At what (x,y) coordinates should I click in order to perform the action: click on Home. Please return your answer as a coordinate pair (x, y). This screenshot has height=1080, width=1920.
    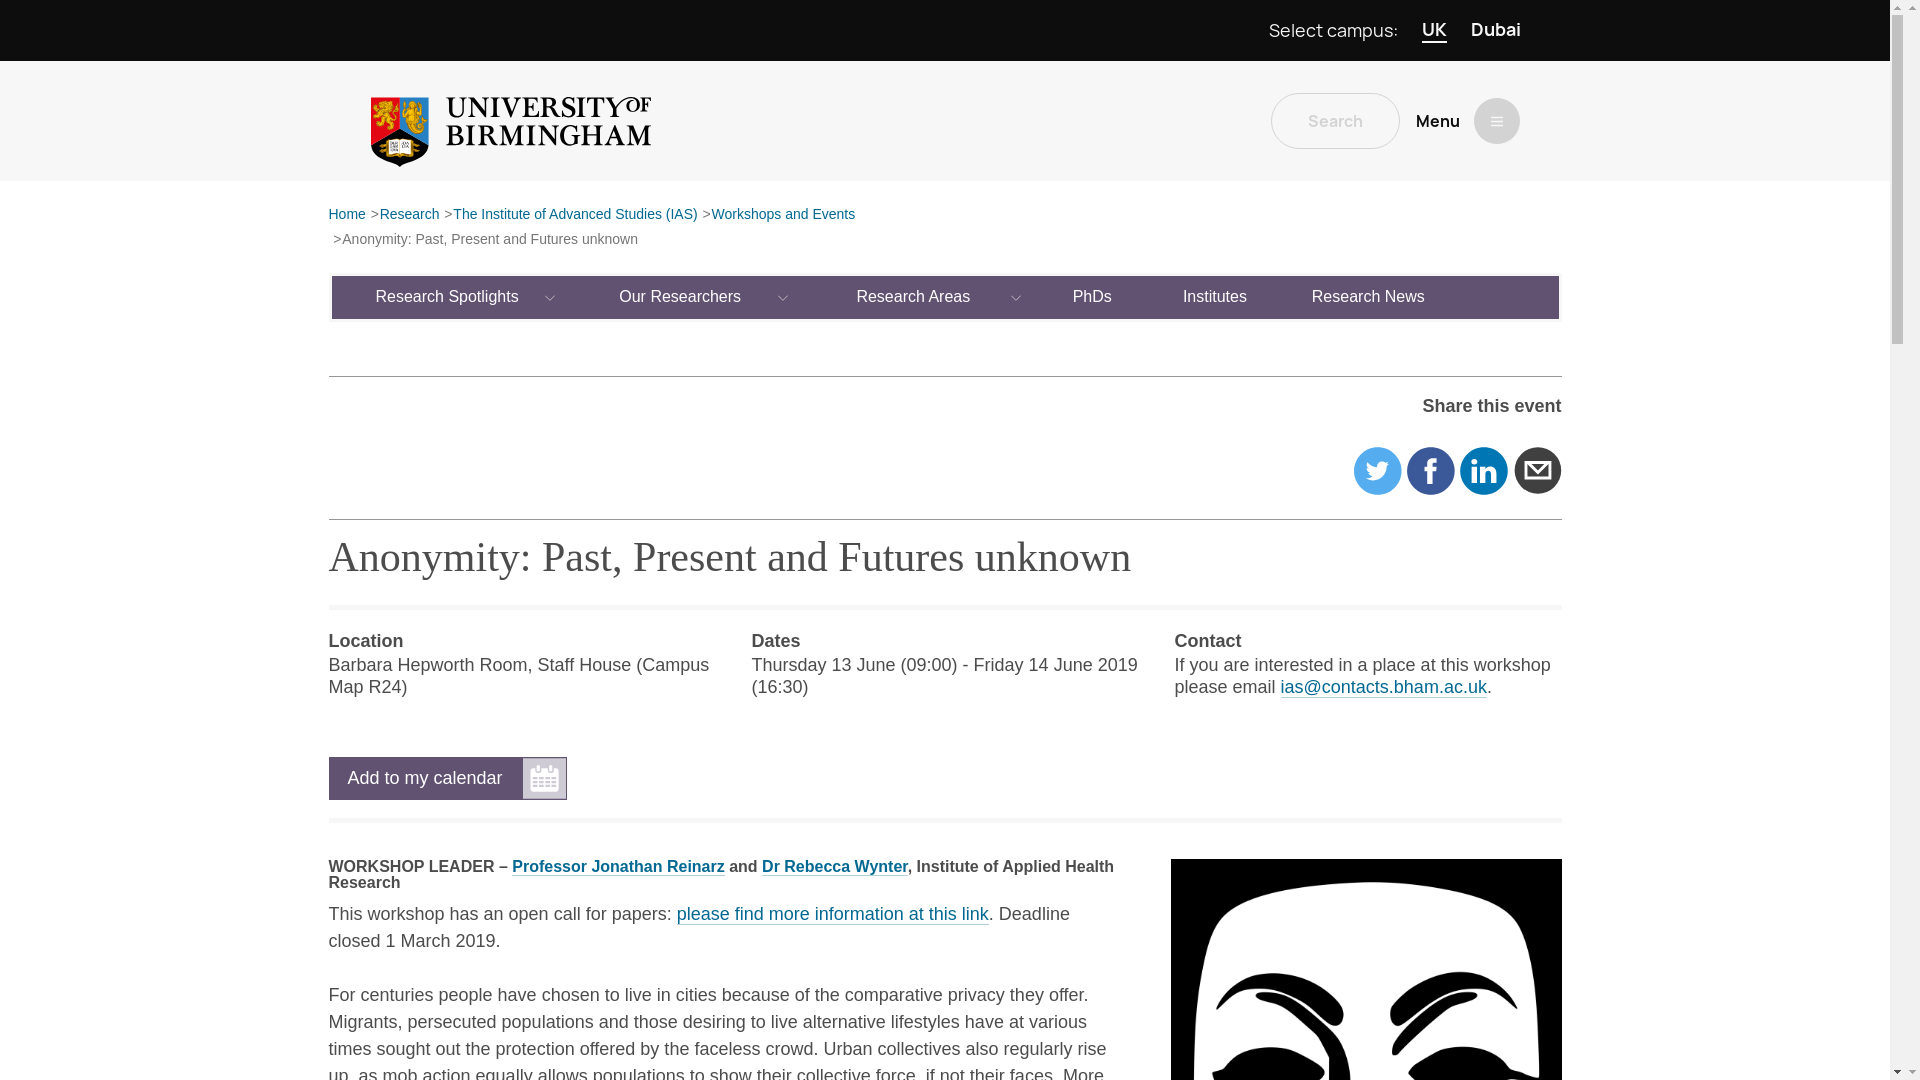
    Looking at the image, I should click on (346, 215).